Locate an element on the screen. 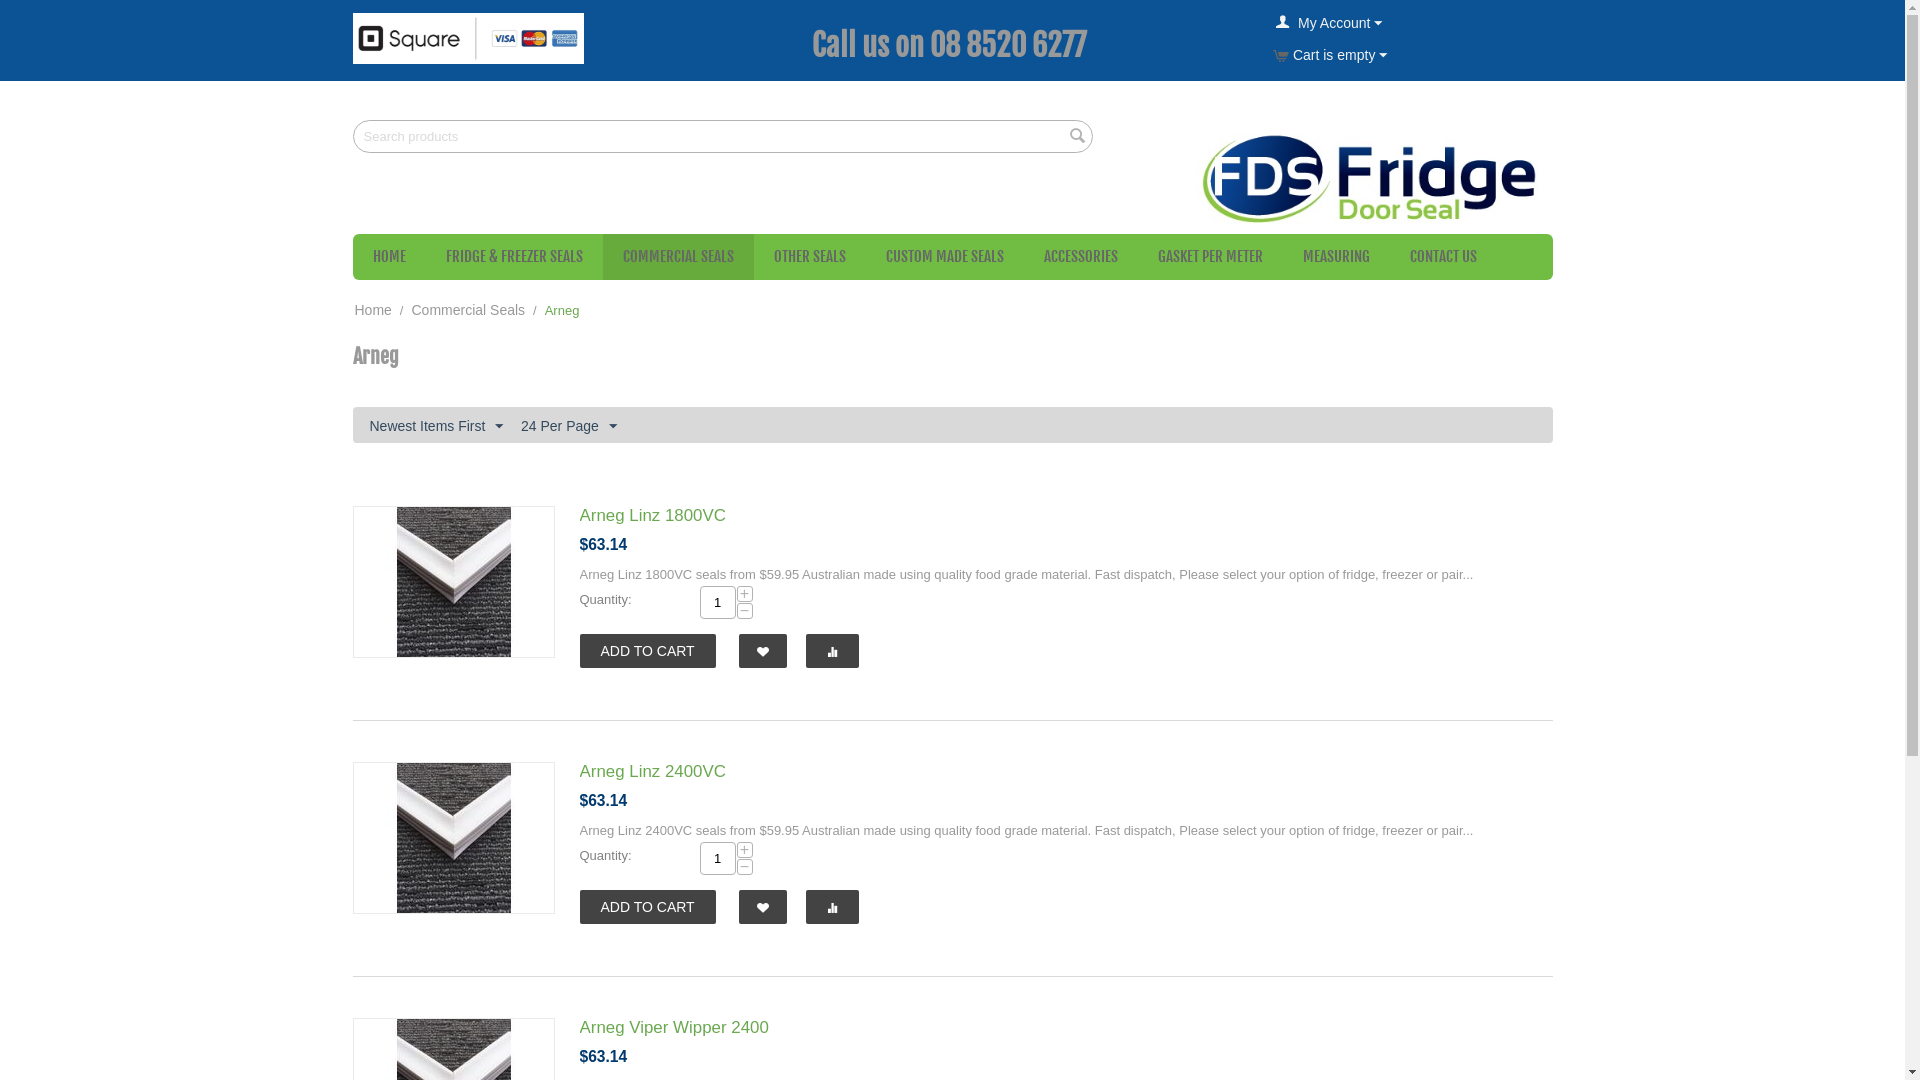 The image size is (1920, 1080). Add to comparison list is located at coordinates (832, 651).